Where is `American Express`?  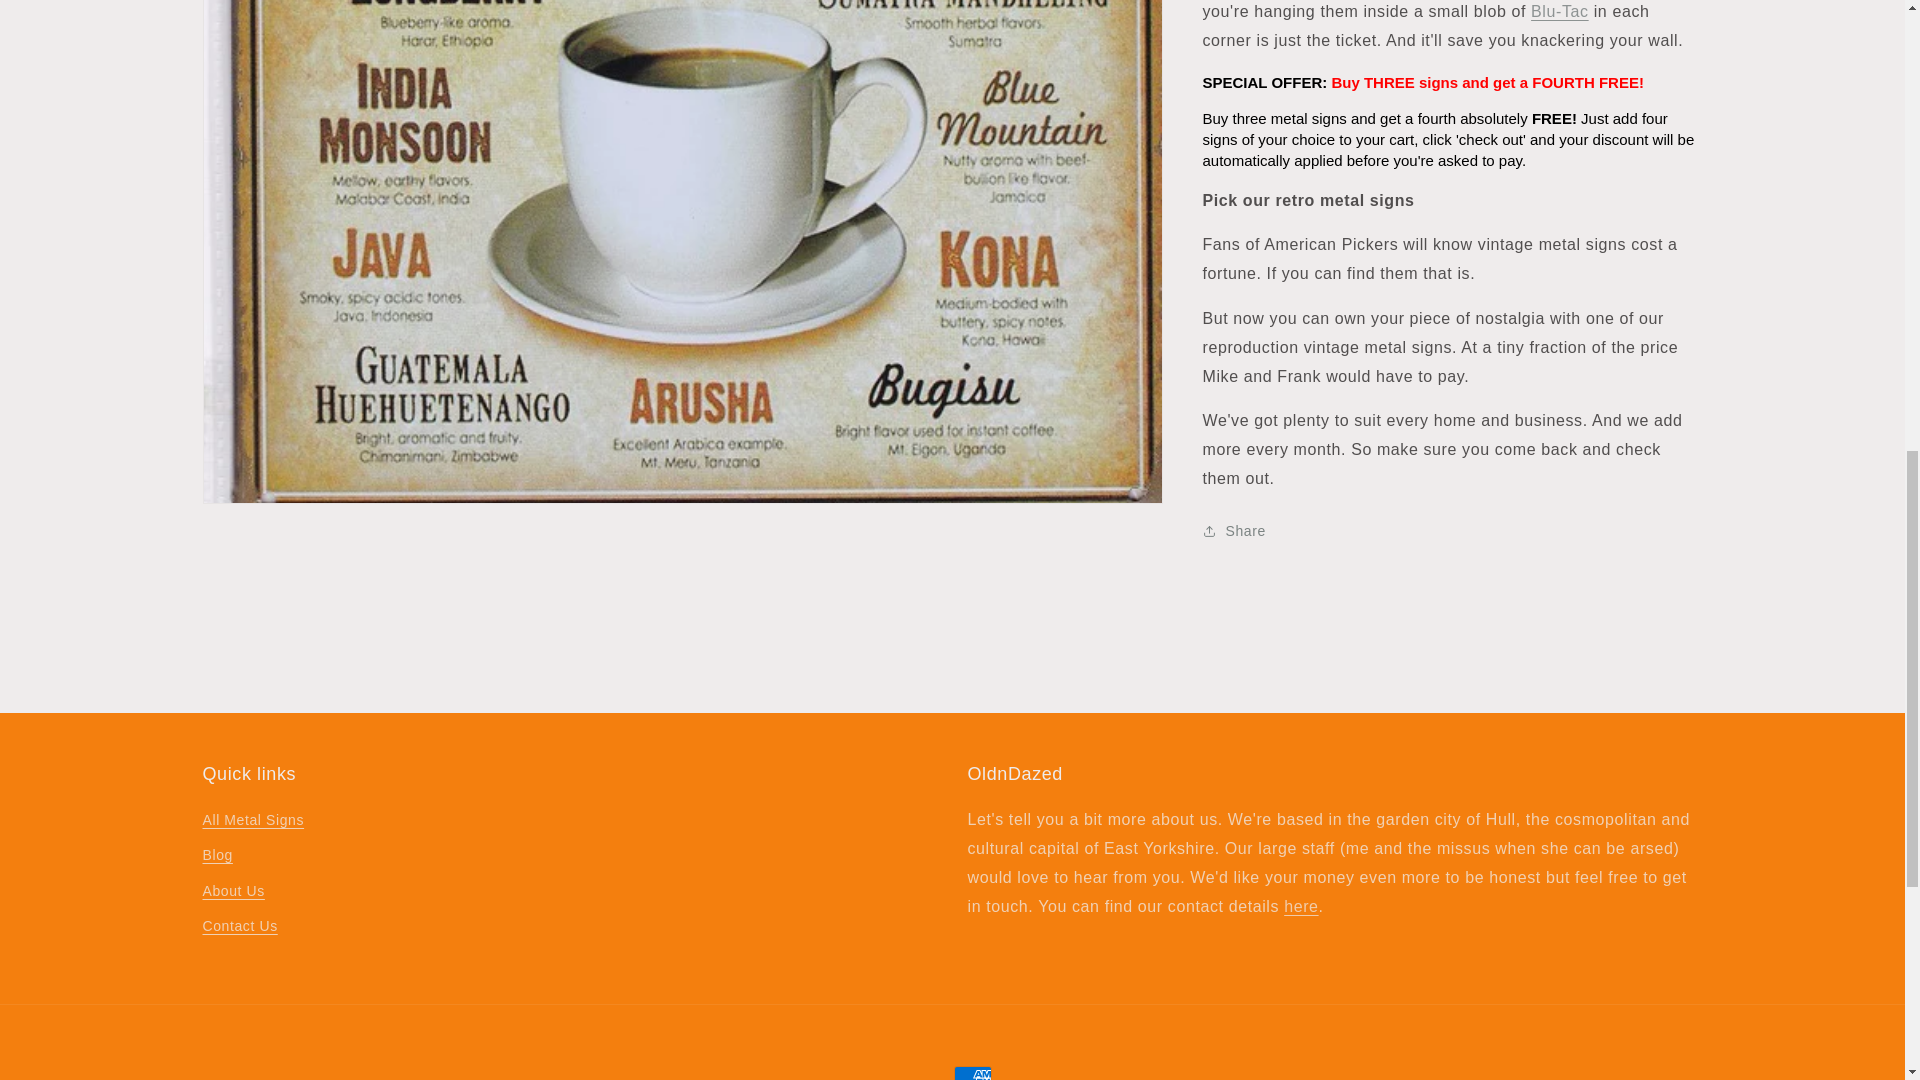 American Express is located at coordinates (973, 1072).